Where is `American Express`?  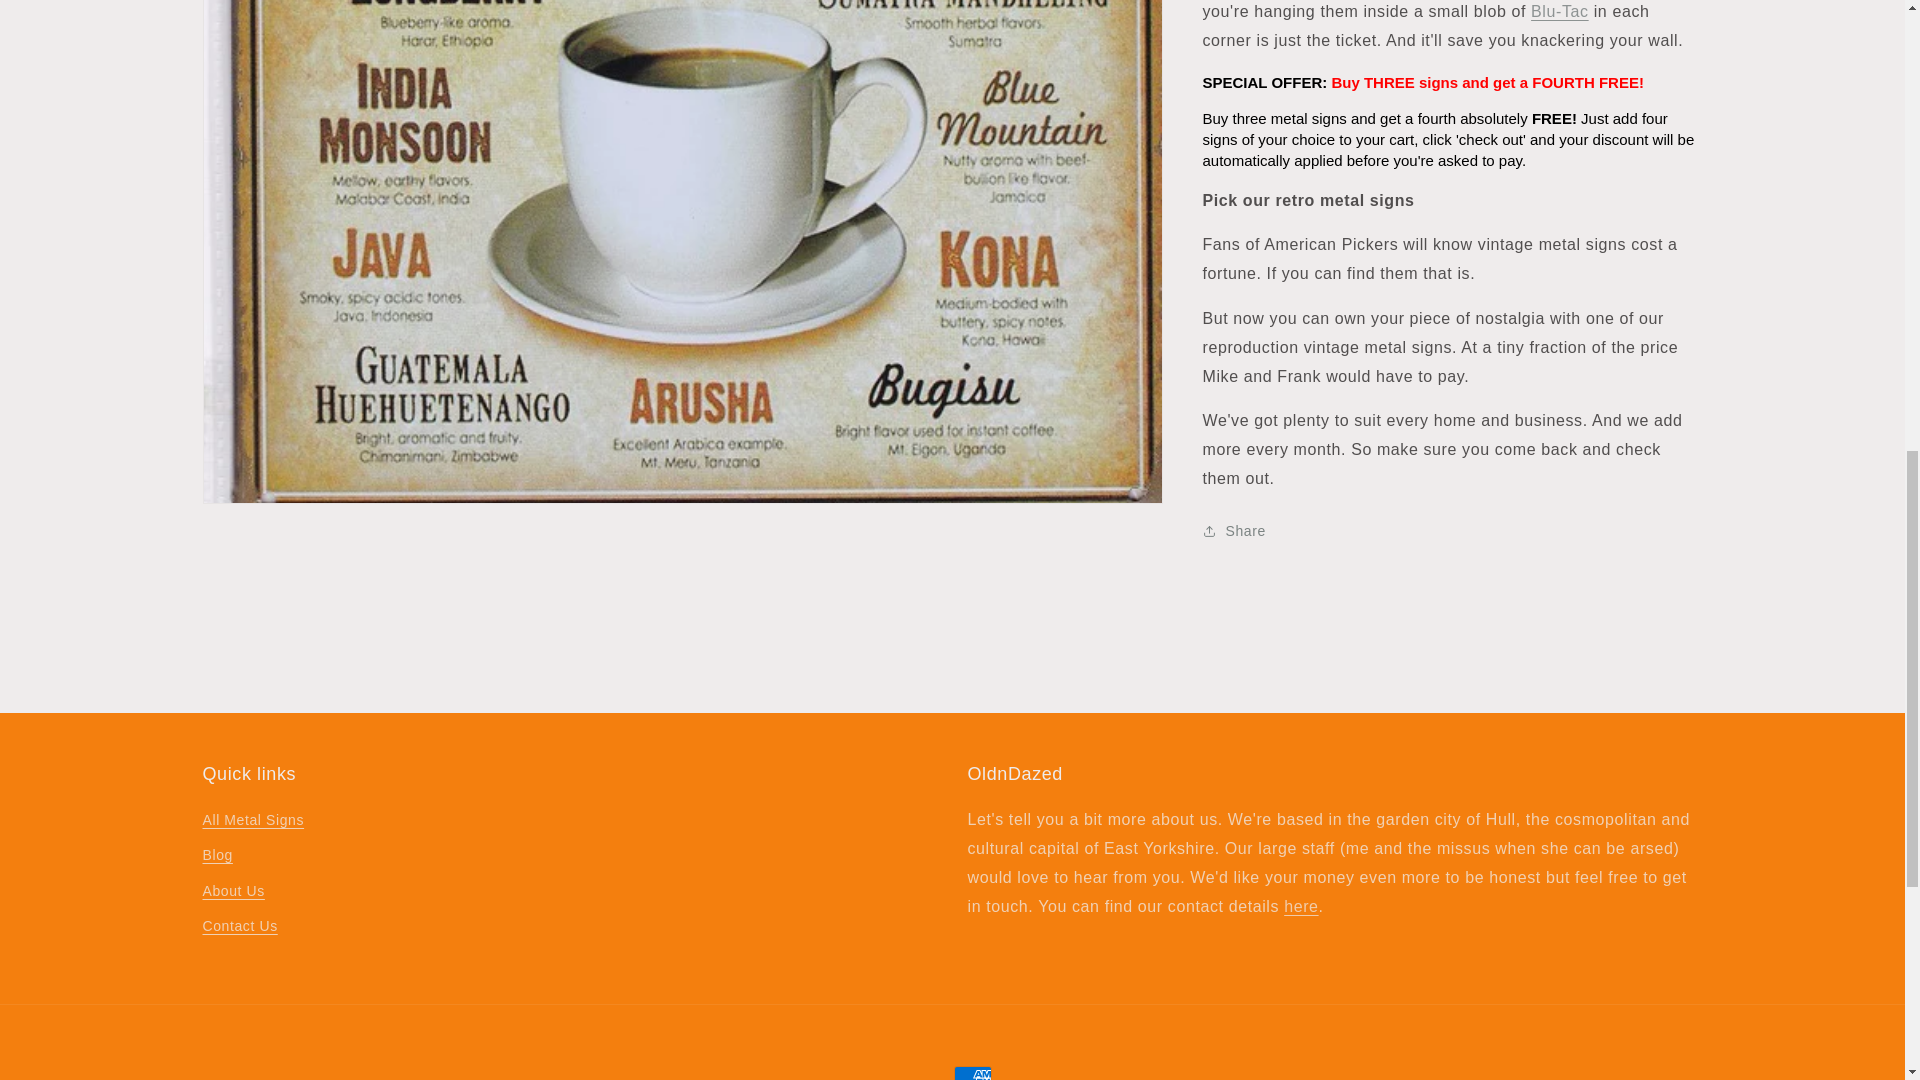 American Express is located at coordinates (973, 1072).